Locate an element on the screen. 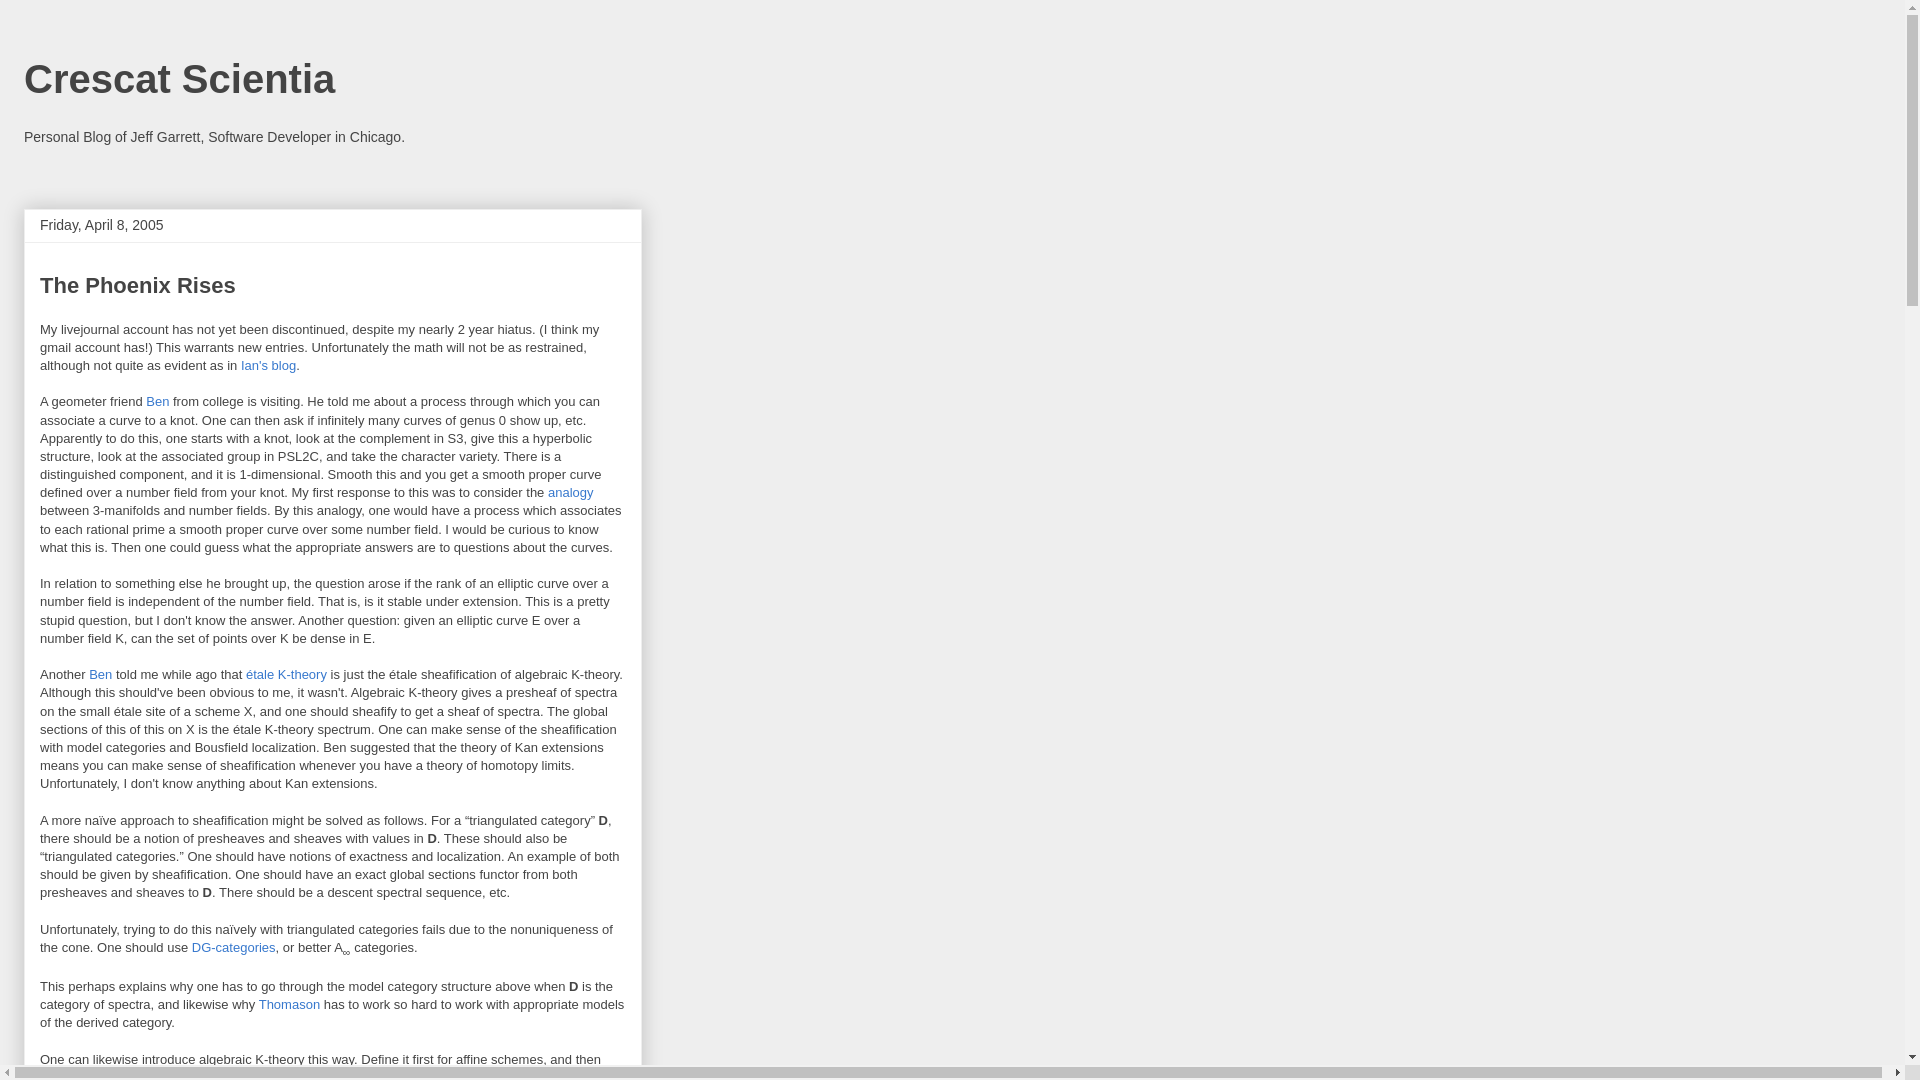  Ben is located at coordinates (100, 674).